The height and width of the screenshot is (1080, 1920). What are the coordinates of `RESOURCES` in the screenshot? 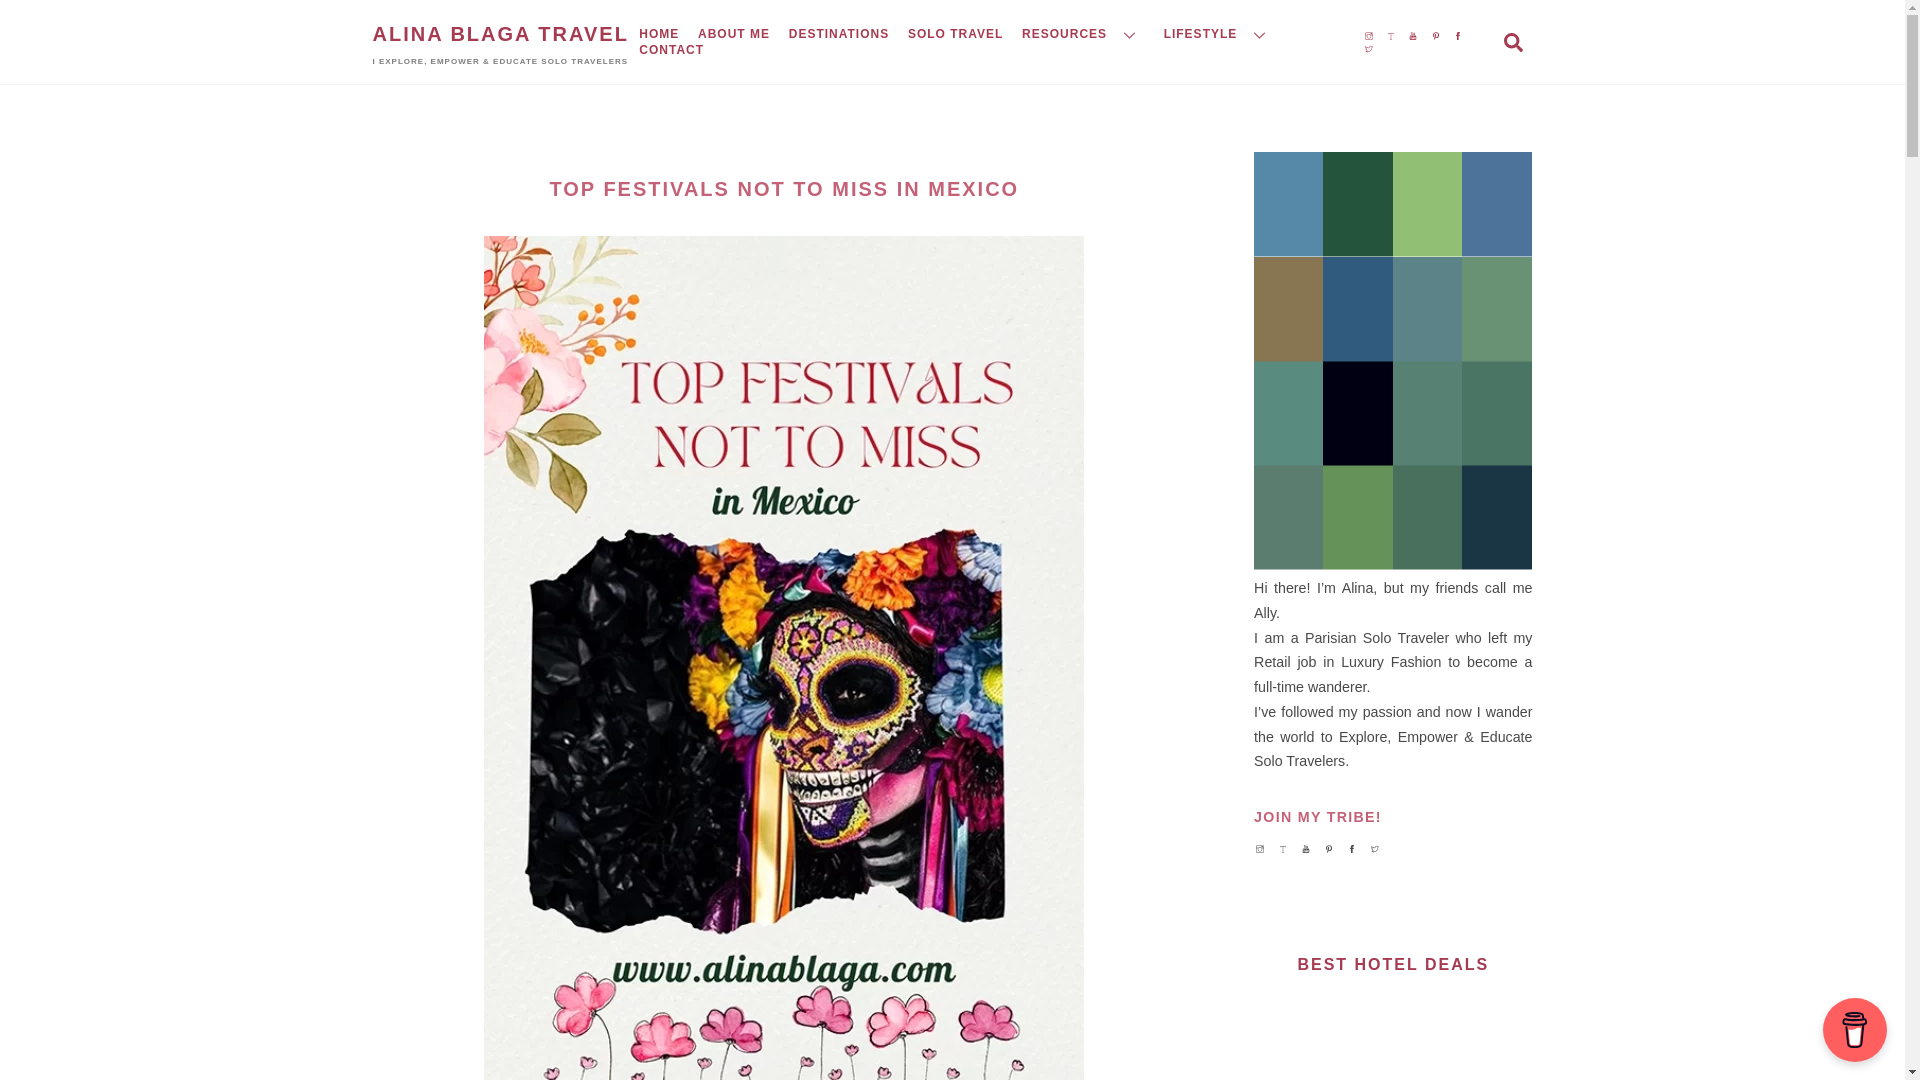 It's located at (1084, 34).